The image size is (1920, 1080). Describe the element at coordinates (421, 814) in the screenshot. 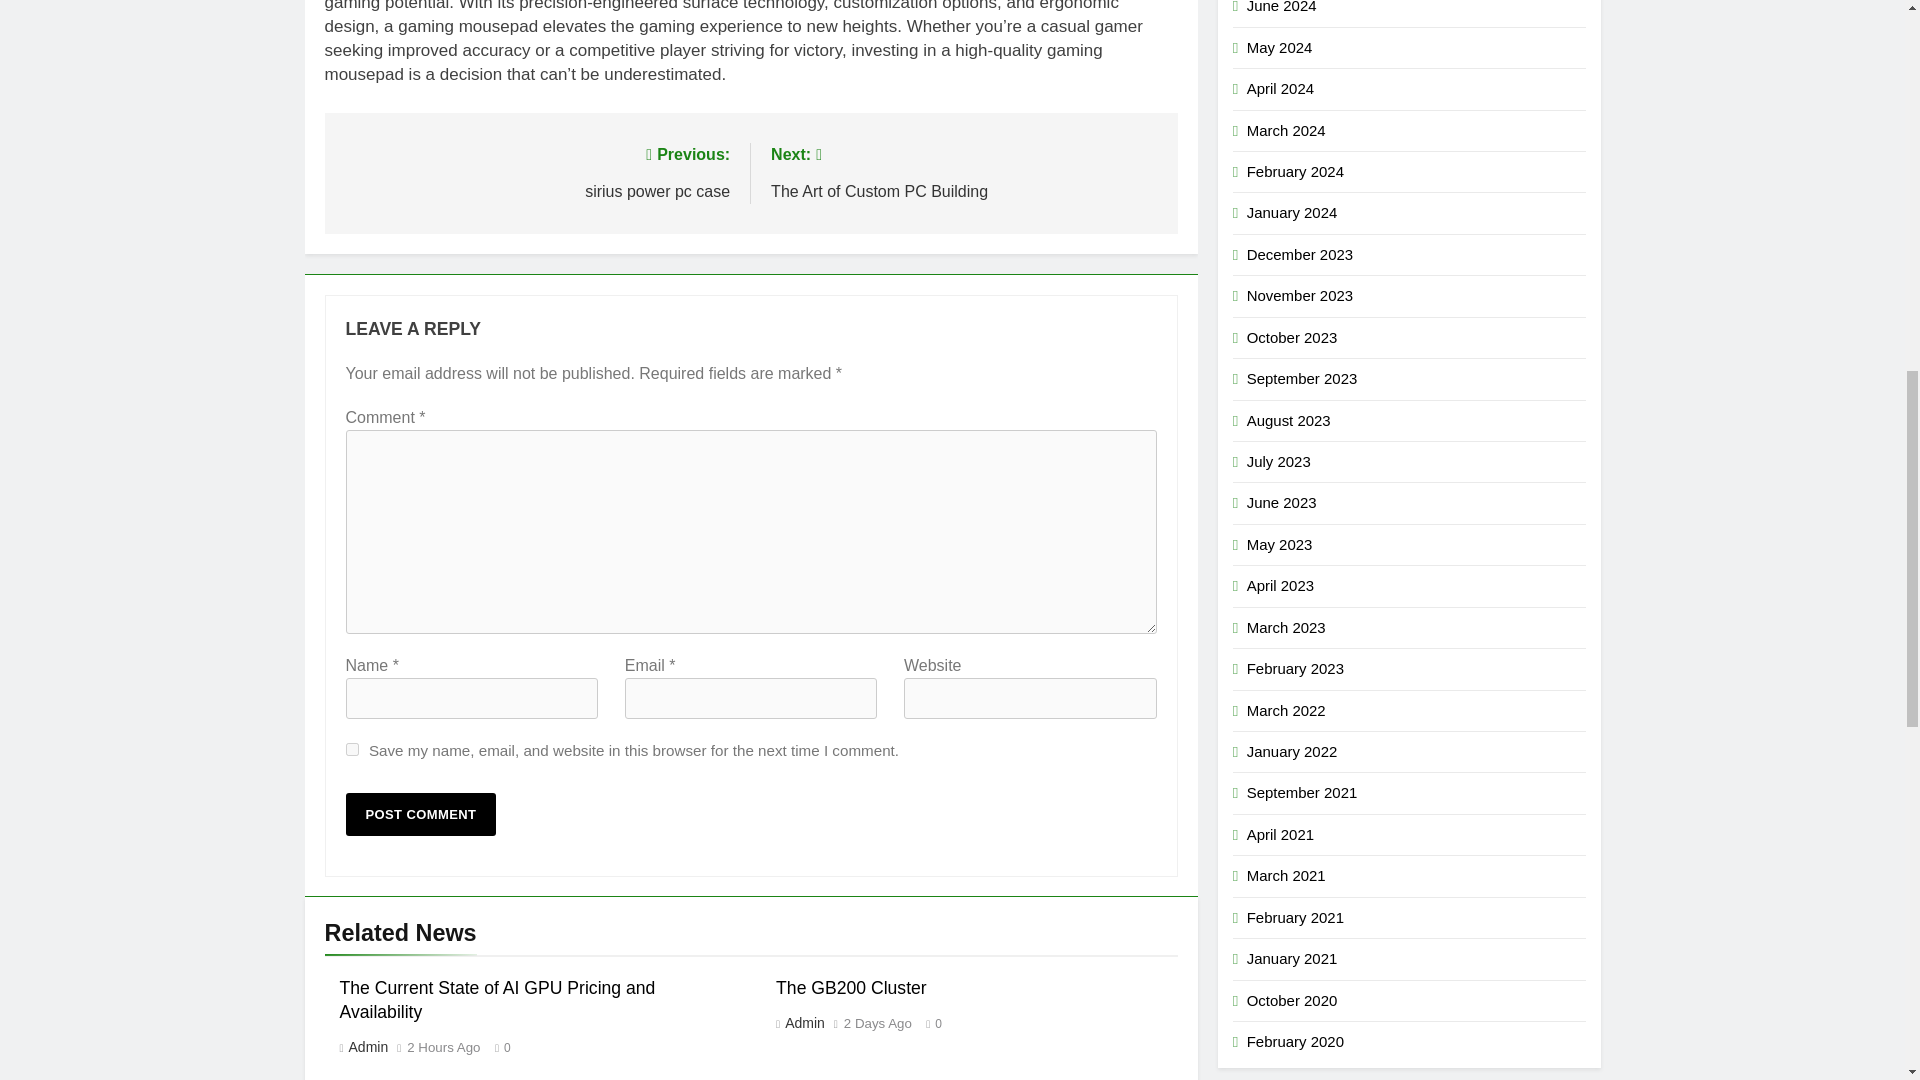

I see `Post Comment` at that location.